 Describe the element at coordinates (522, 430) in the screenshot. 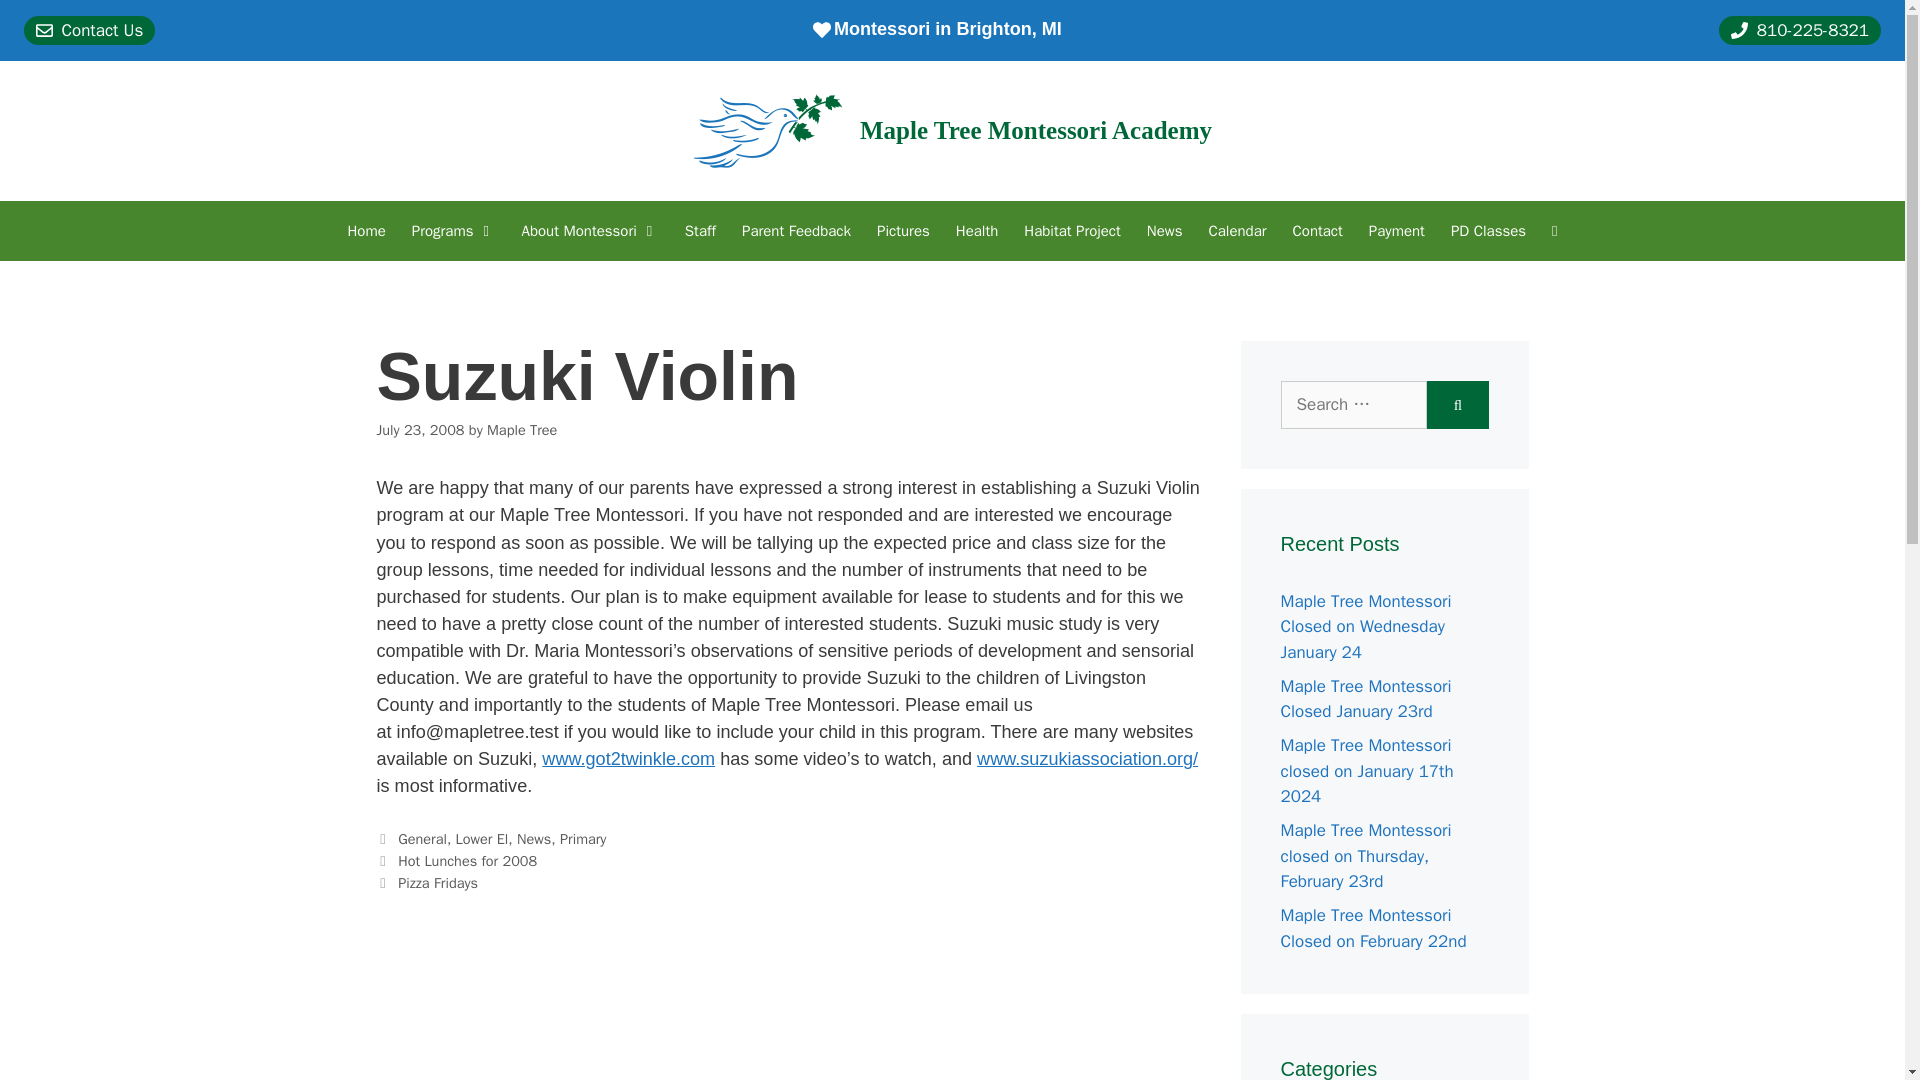

I see `Maple Tree` at that location.